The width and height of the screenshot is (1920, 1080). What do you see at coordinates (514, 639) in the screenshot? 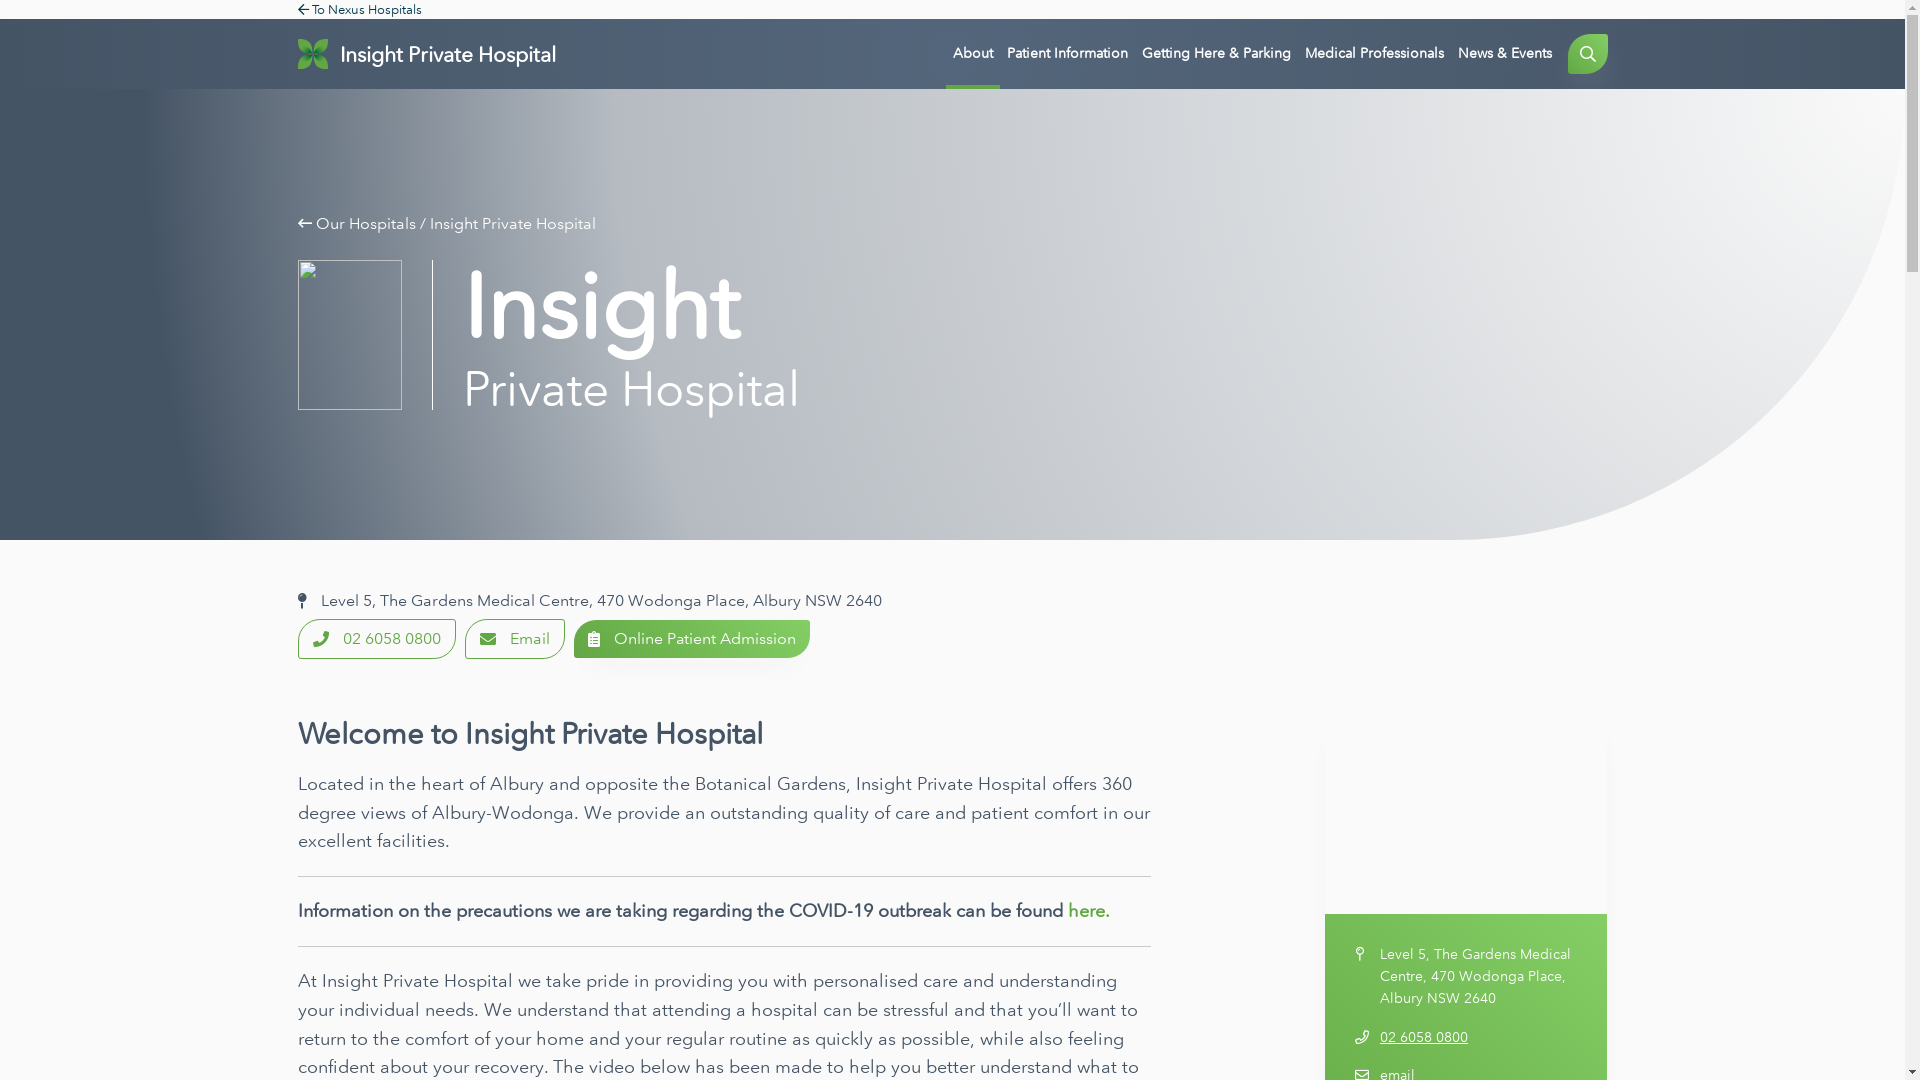
I see `Email` at bounding box center [514, 639].